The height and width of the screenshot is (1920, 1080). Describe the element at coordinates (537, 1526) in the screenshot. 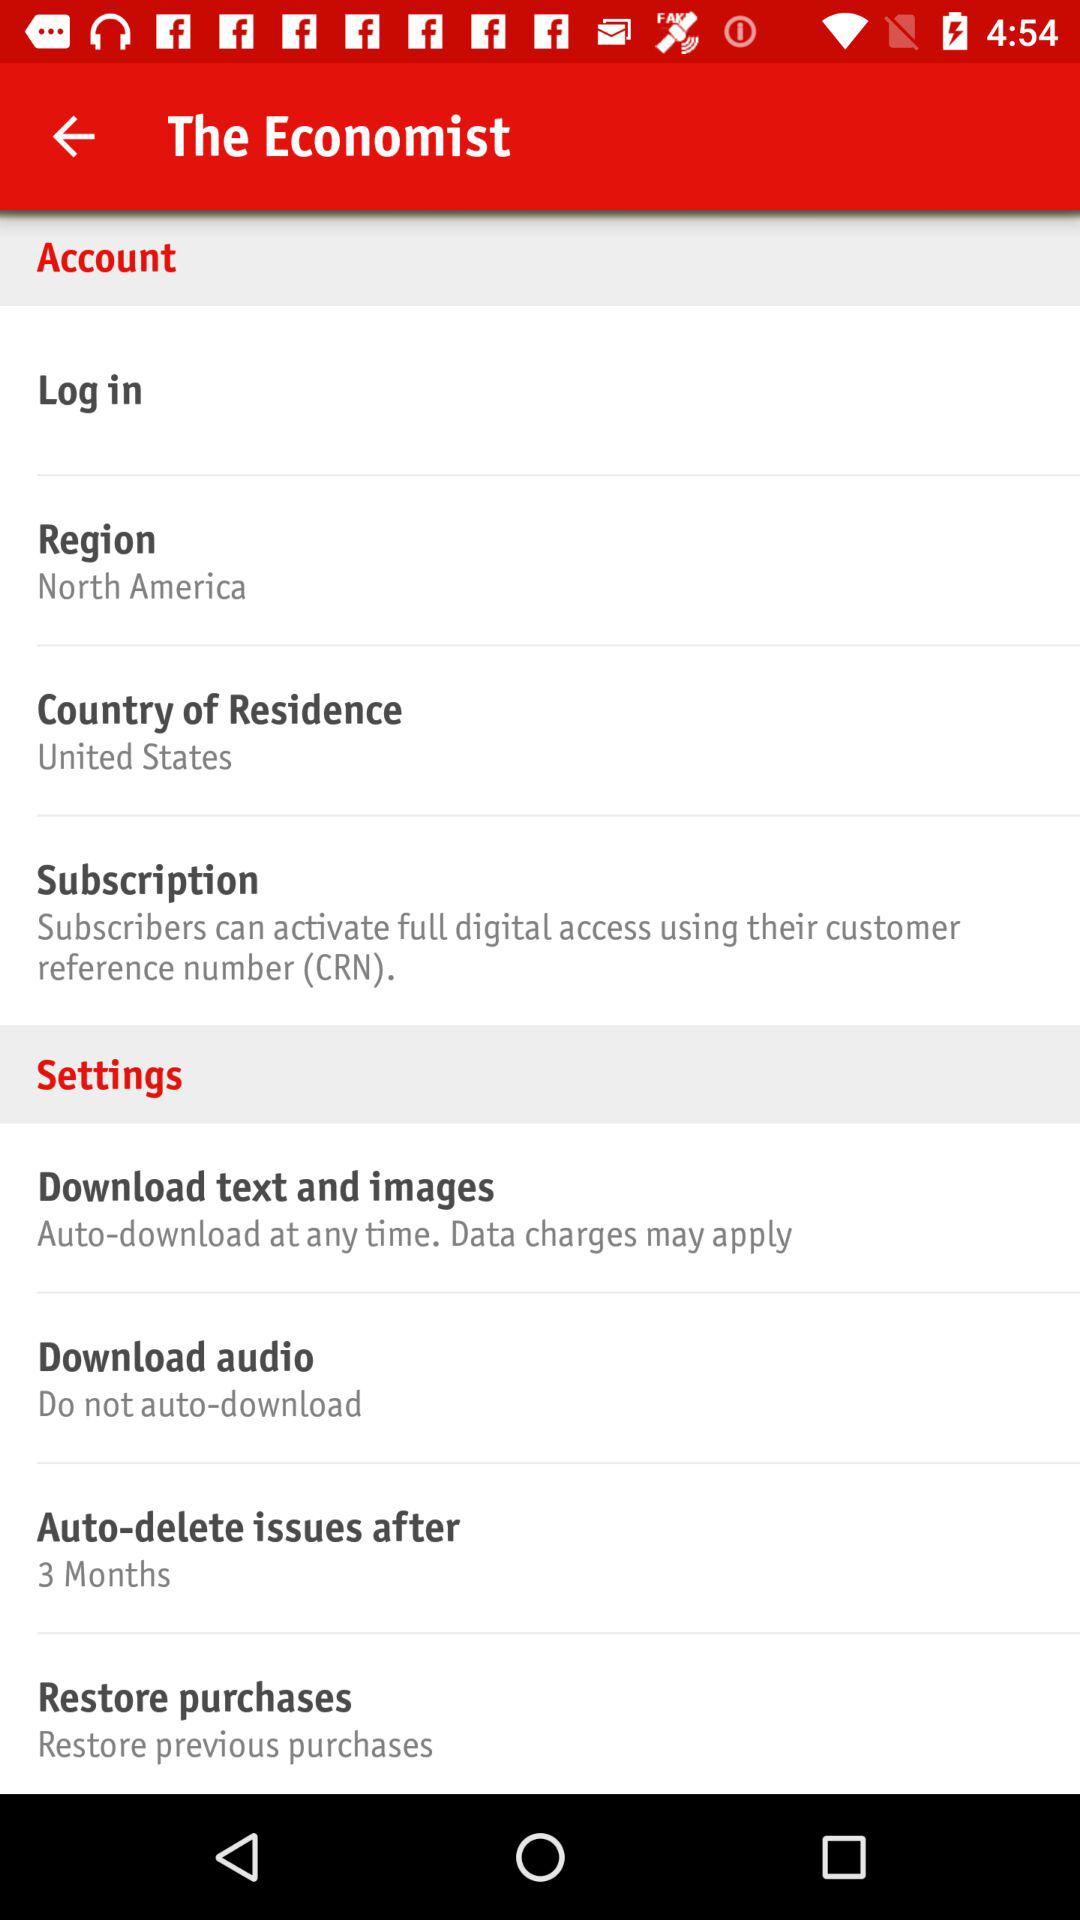

I see `launch auto delete issues icon` at that location.